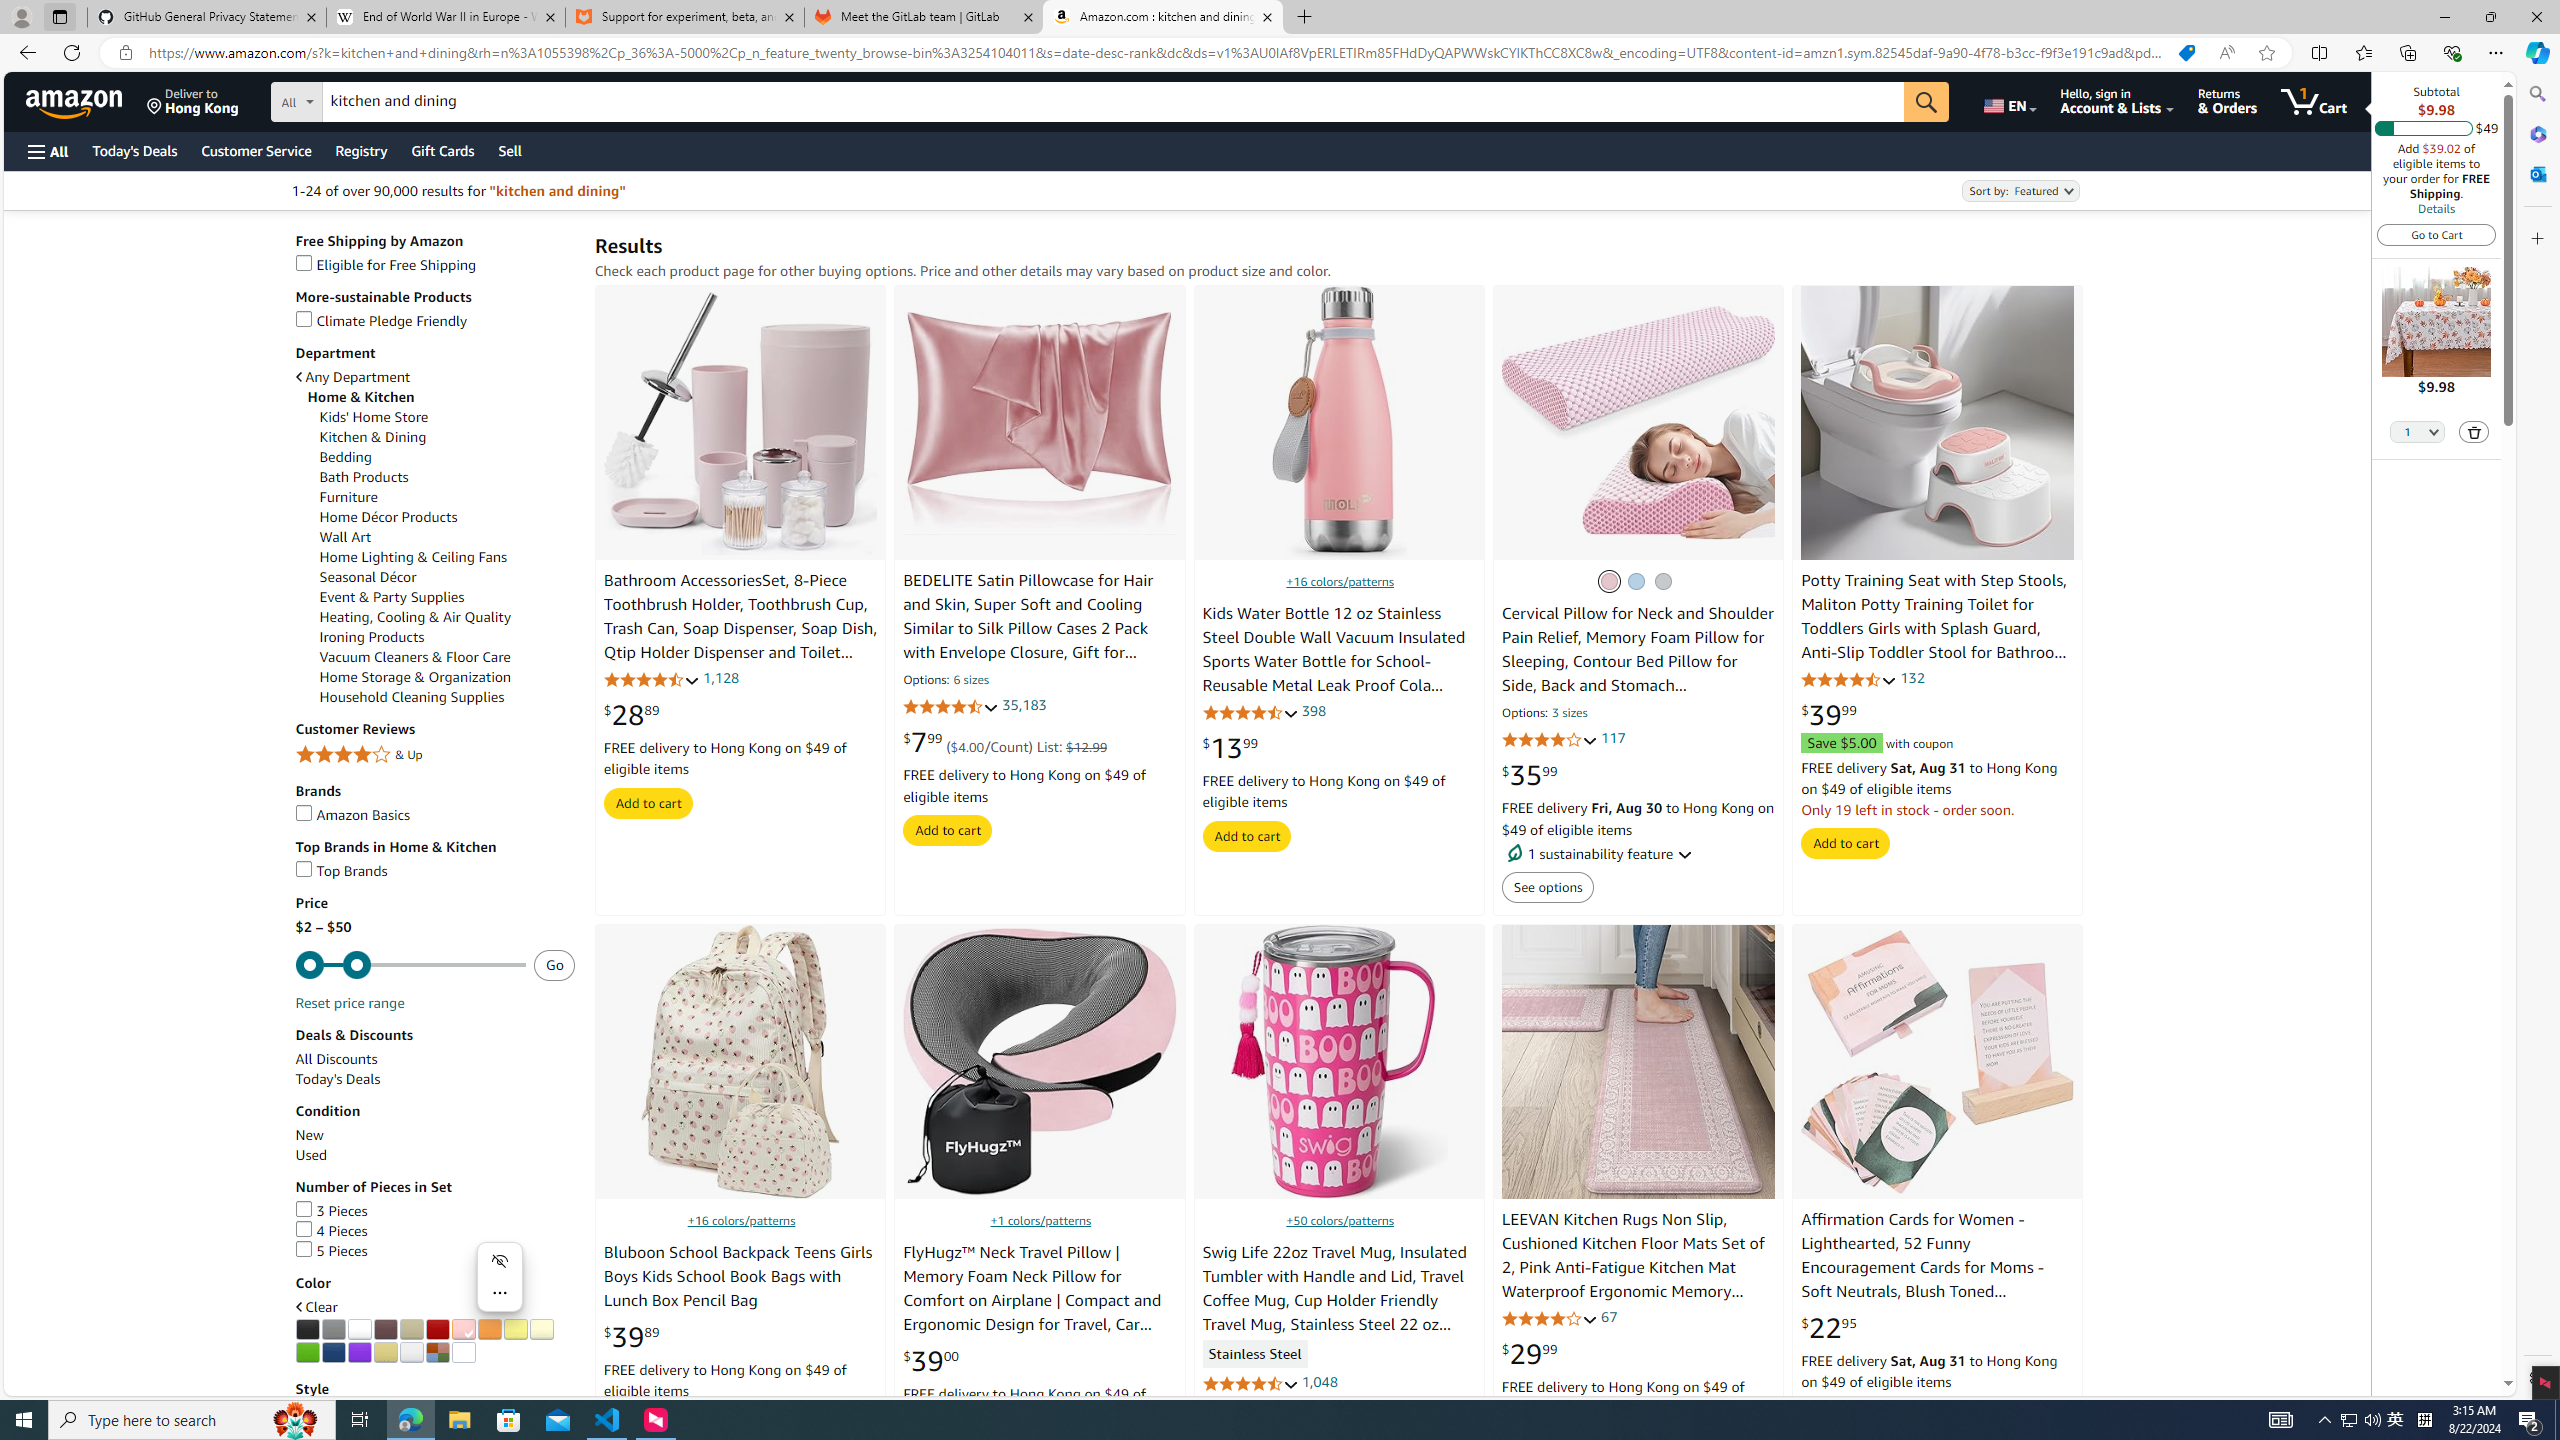 The width and height of the screenshot is (2560, 1440). Describe the element at coordinates (1846, 842) in the screenshot. I see `Add to cart` at that location.